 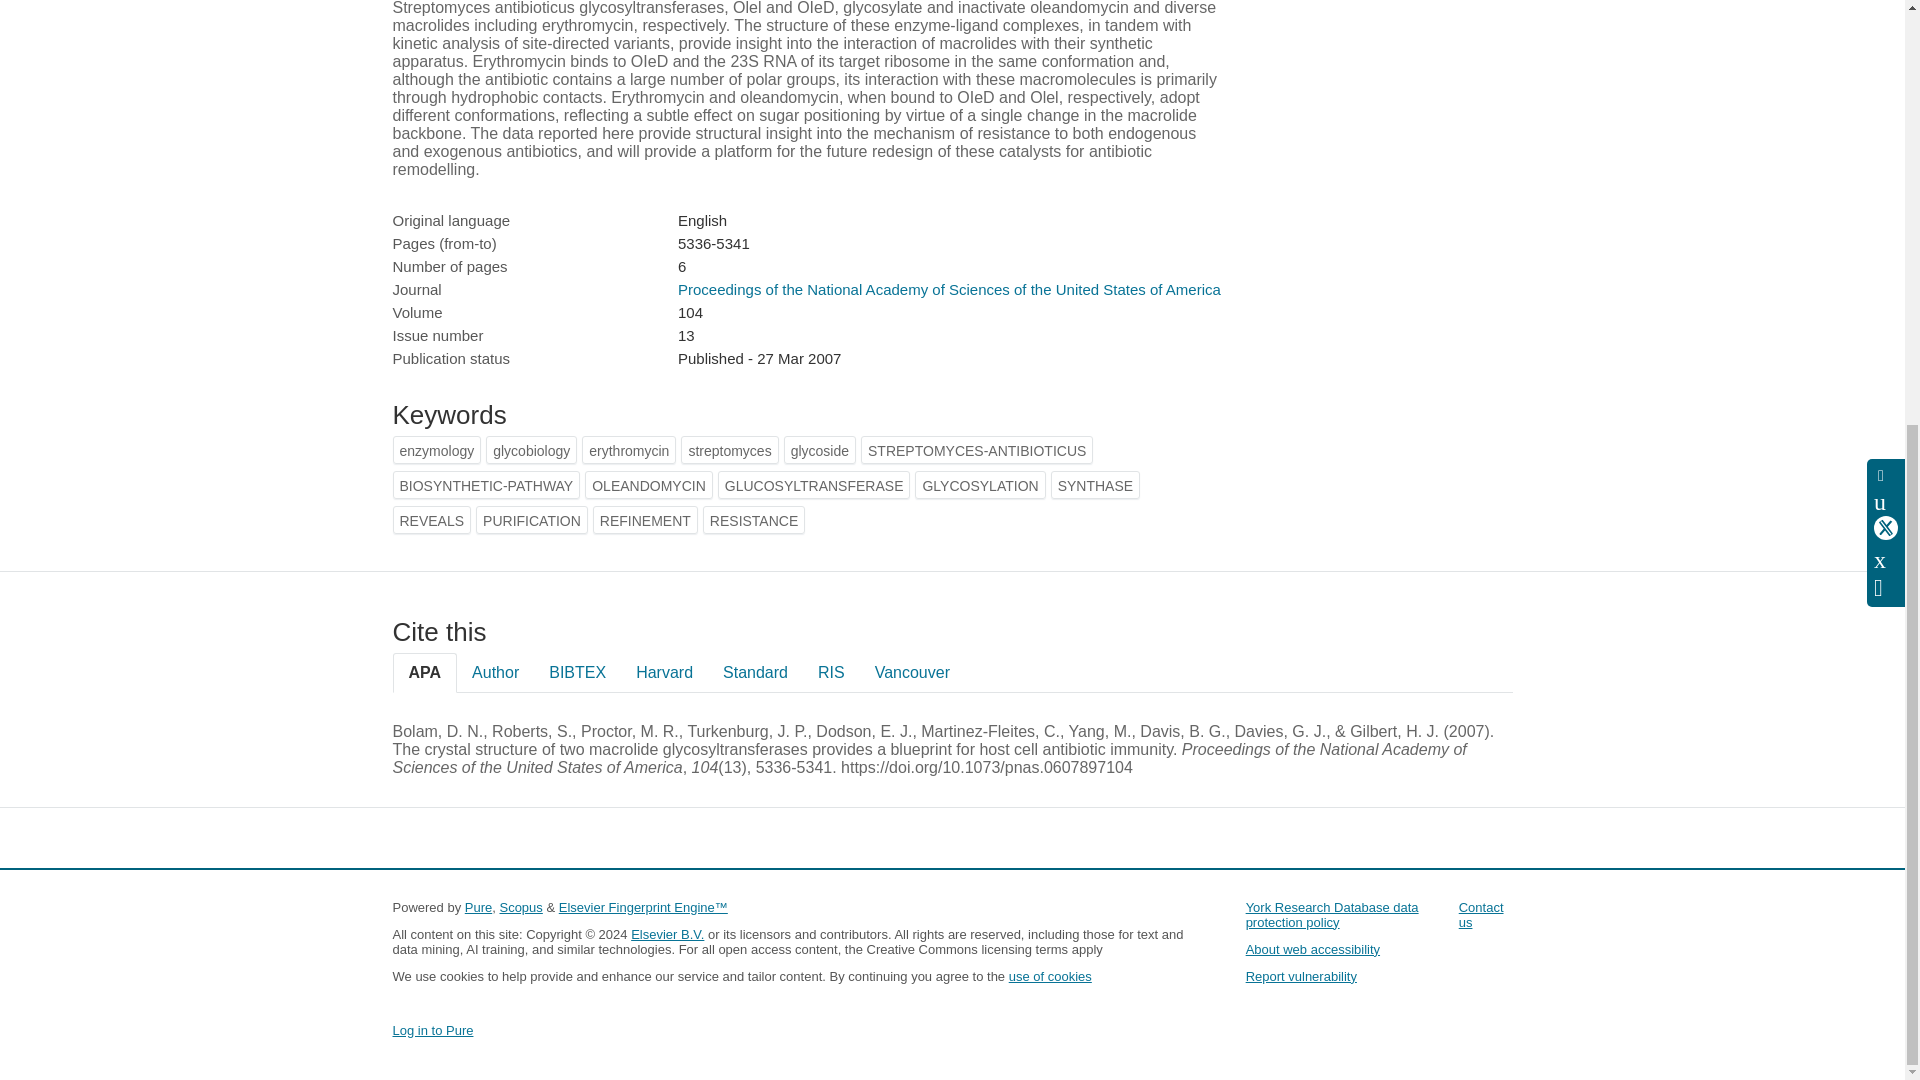 I want to click on Elsevier B.V., so click(x=668, y=934).